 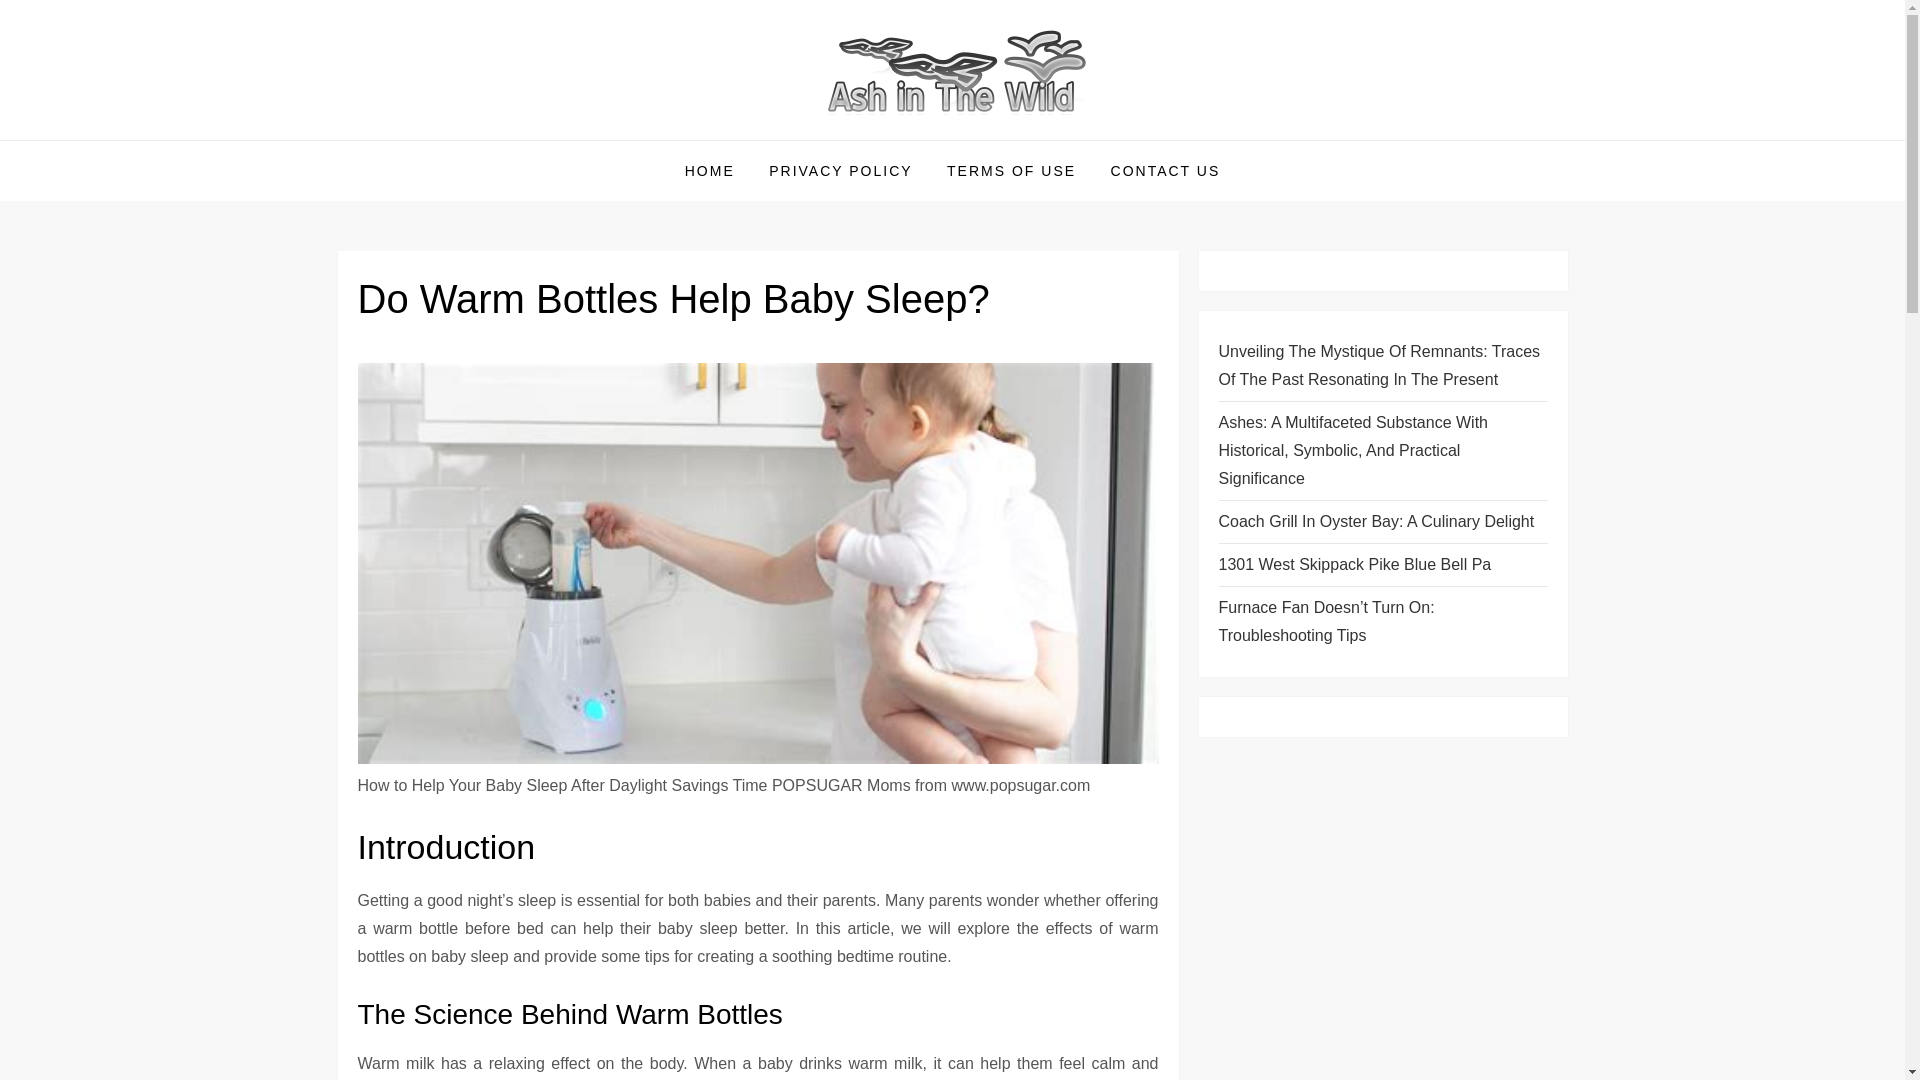 I want to click on 1301 West Skippack Pike Blue Bell Pa, so click(x=1354, y=564).